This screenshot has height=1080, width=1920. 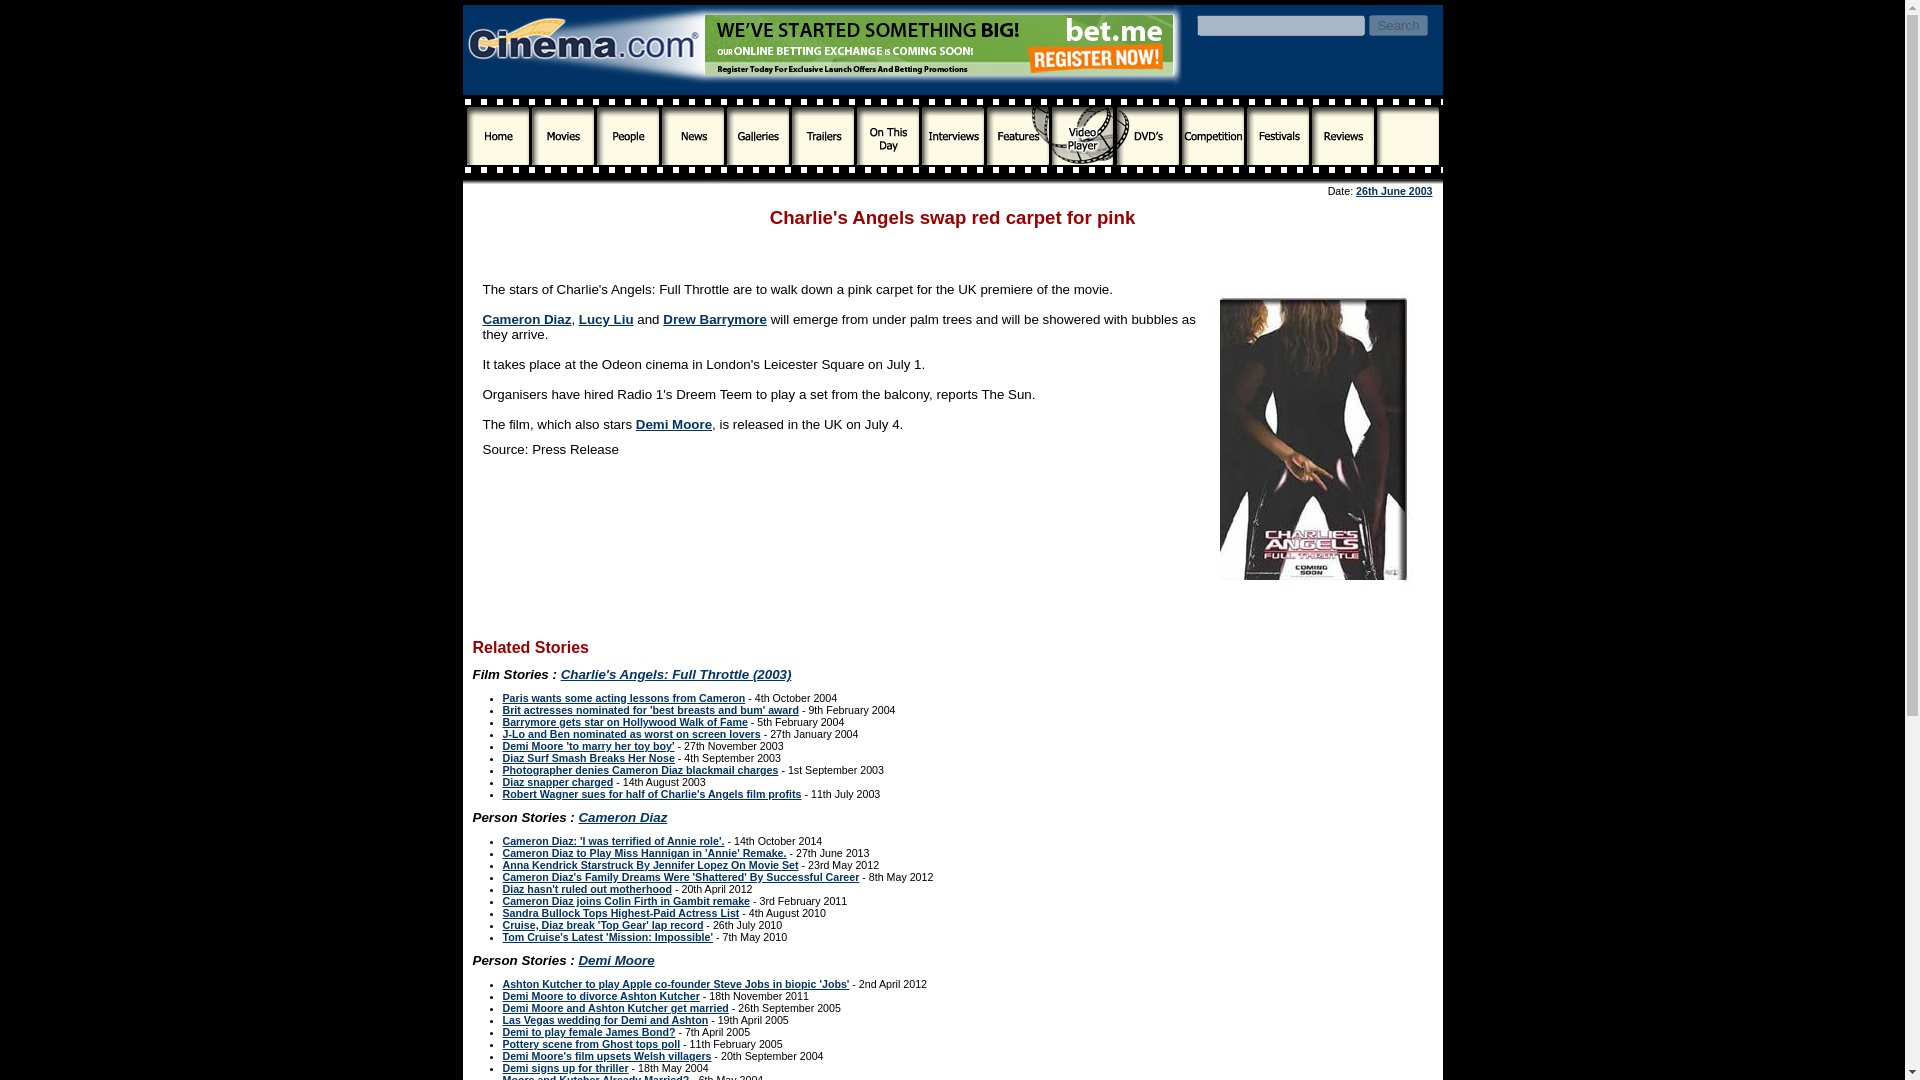 What do you see at coordinates (1397, 25) in the screenshot?
I see `Search` at bounding box center [1397, 25].